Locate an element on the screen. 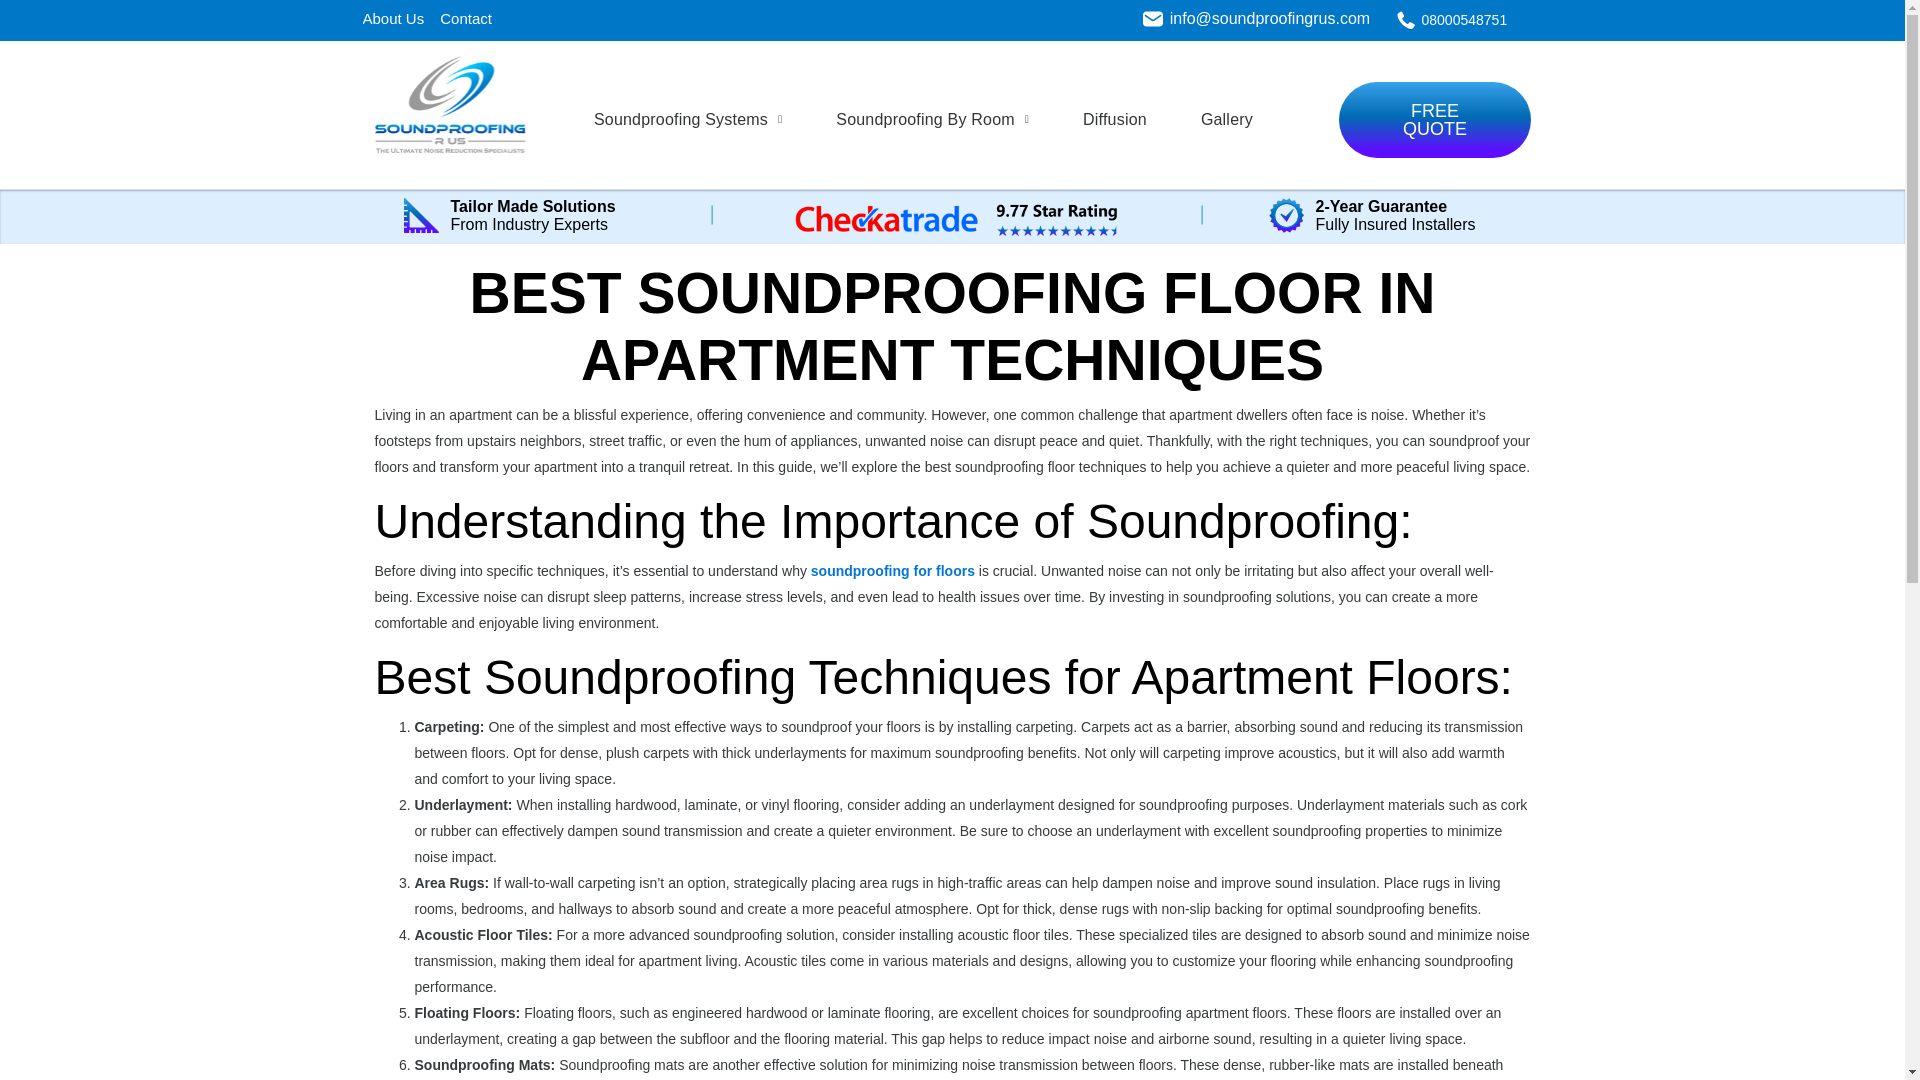  About Us is located at coordinates (393, 19).